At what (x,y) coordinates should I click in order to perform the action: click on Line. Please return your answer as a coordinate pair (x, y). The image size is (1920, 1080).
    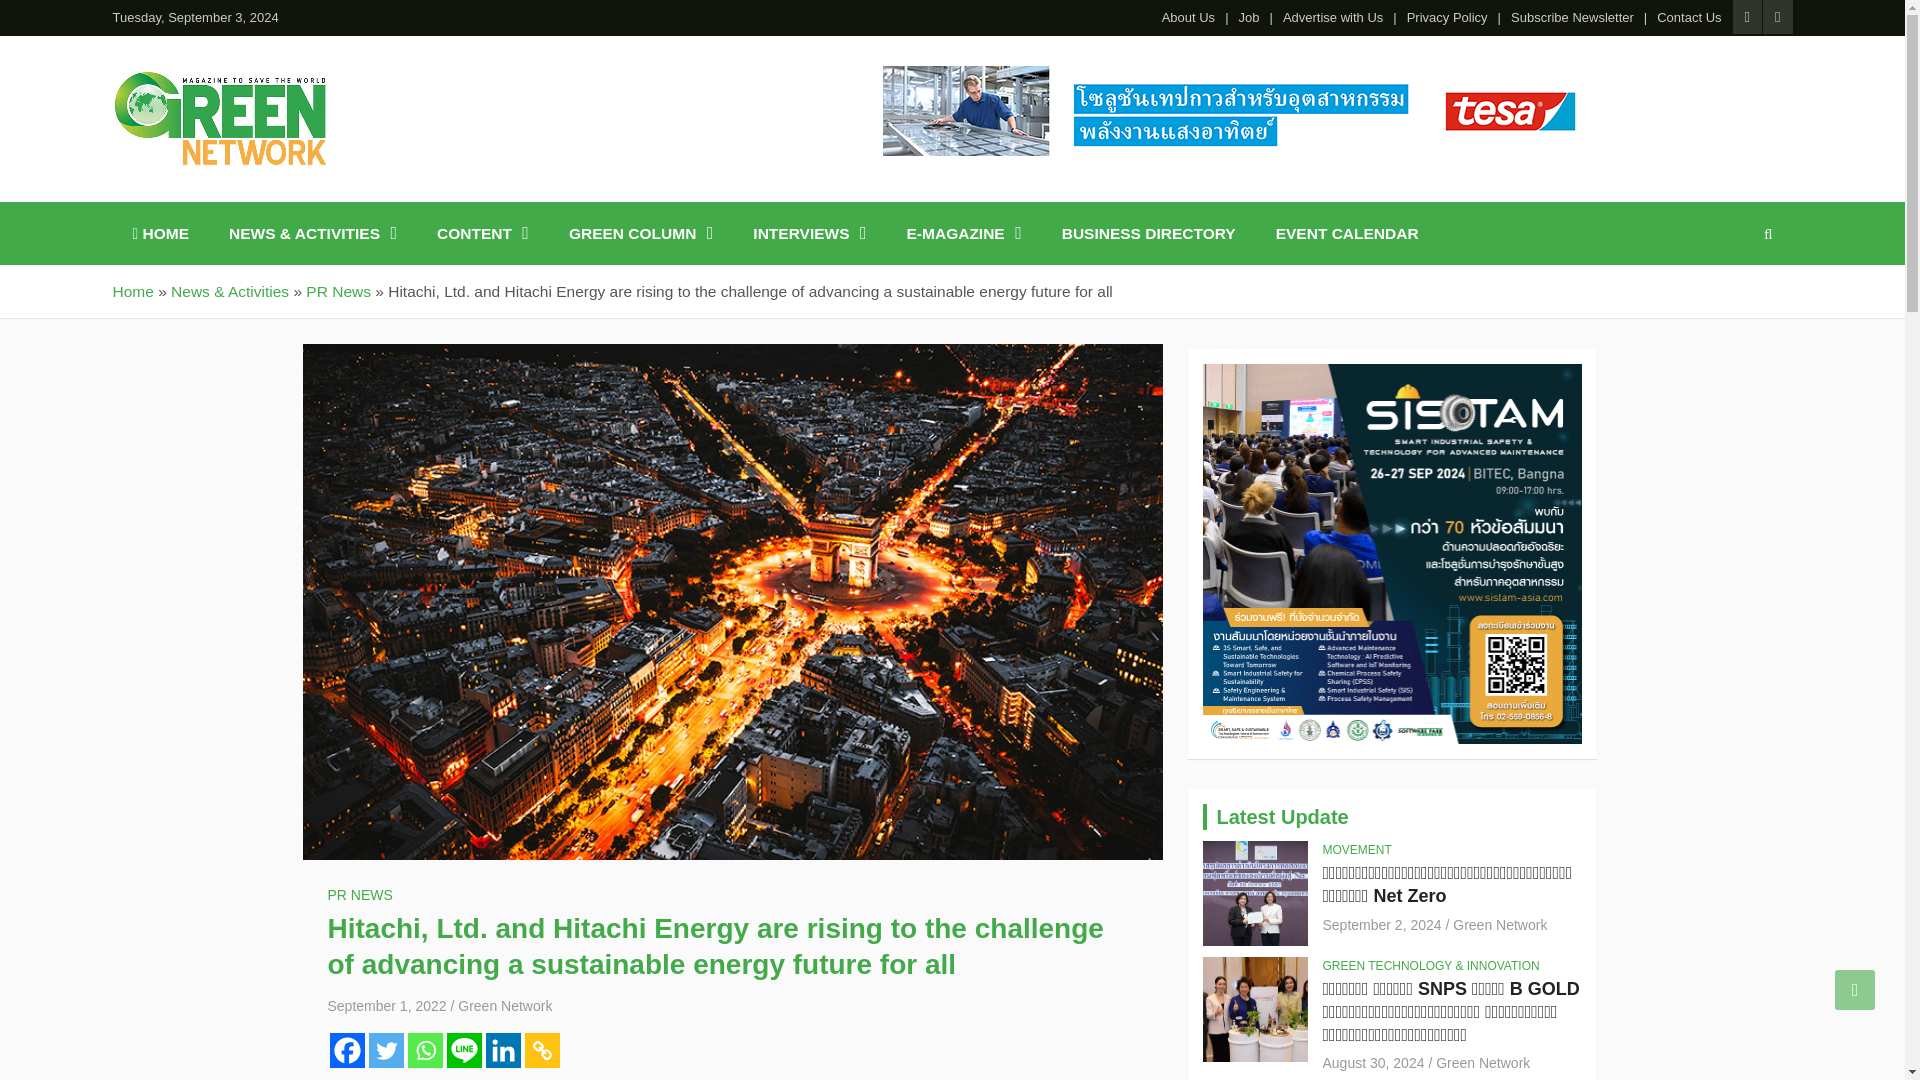
    Looking at the image, I should click on (463, 1050).